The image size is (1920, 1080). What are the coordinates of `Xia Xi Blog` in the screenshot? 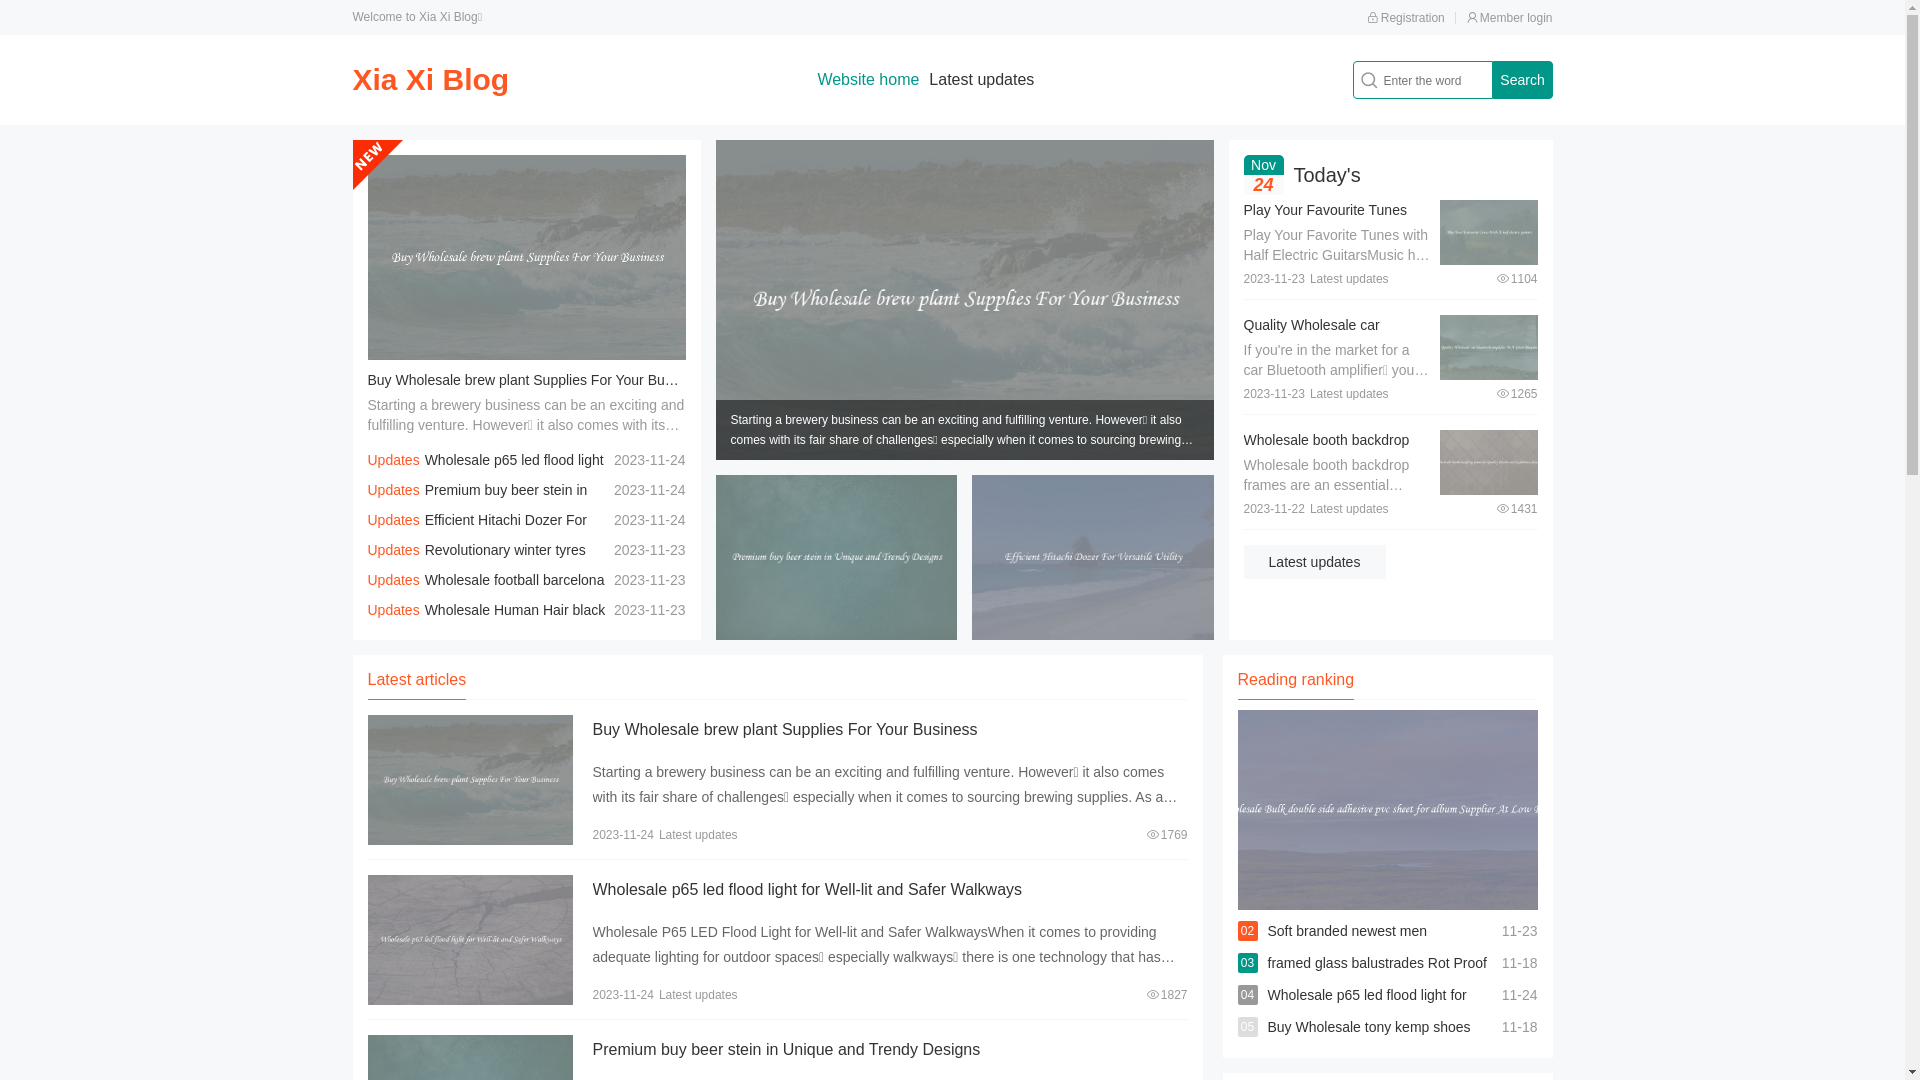 It's located at (430, 80).